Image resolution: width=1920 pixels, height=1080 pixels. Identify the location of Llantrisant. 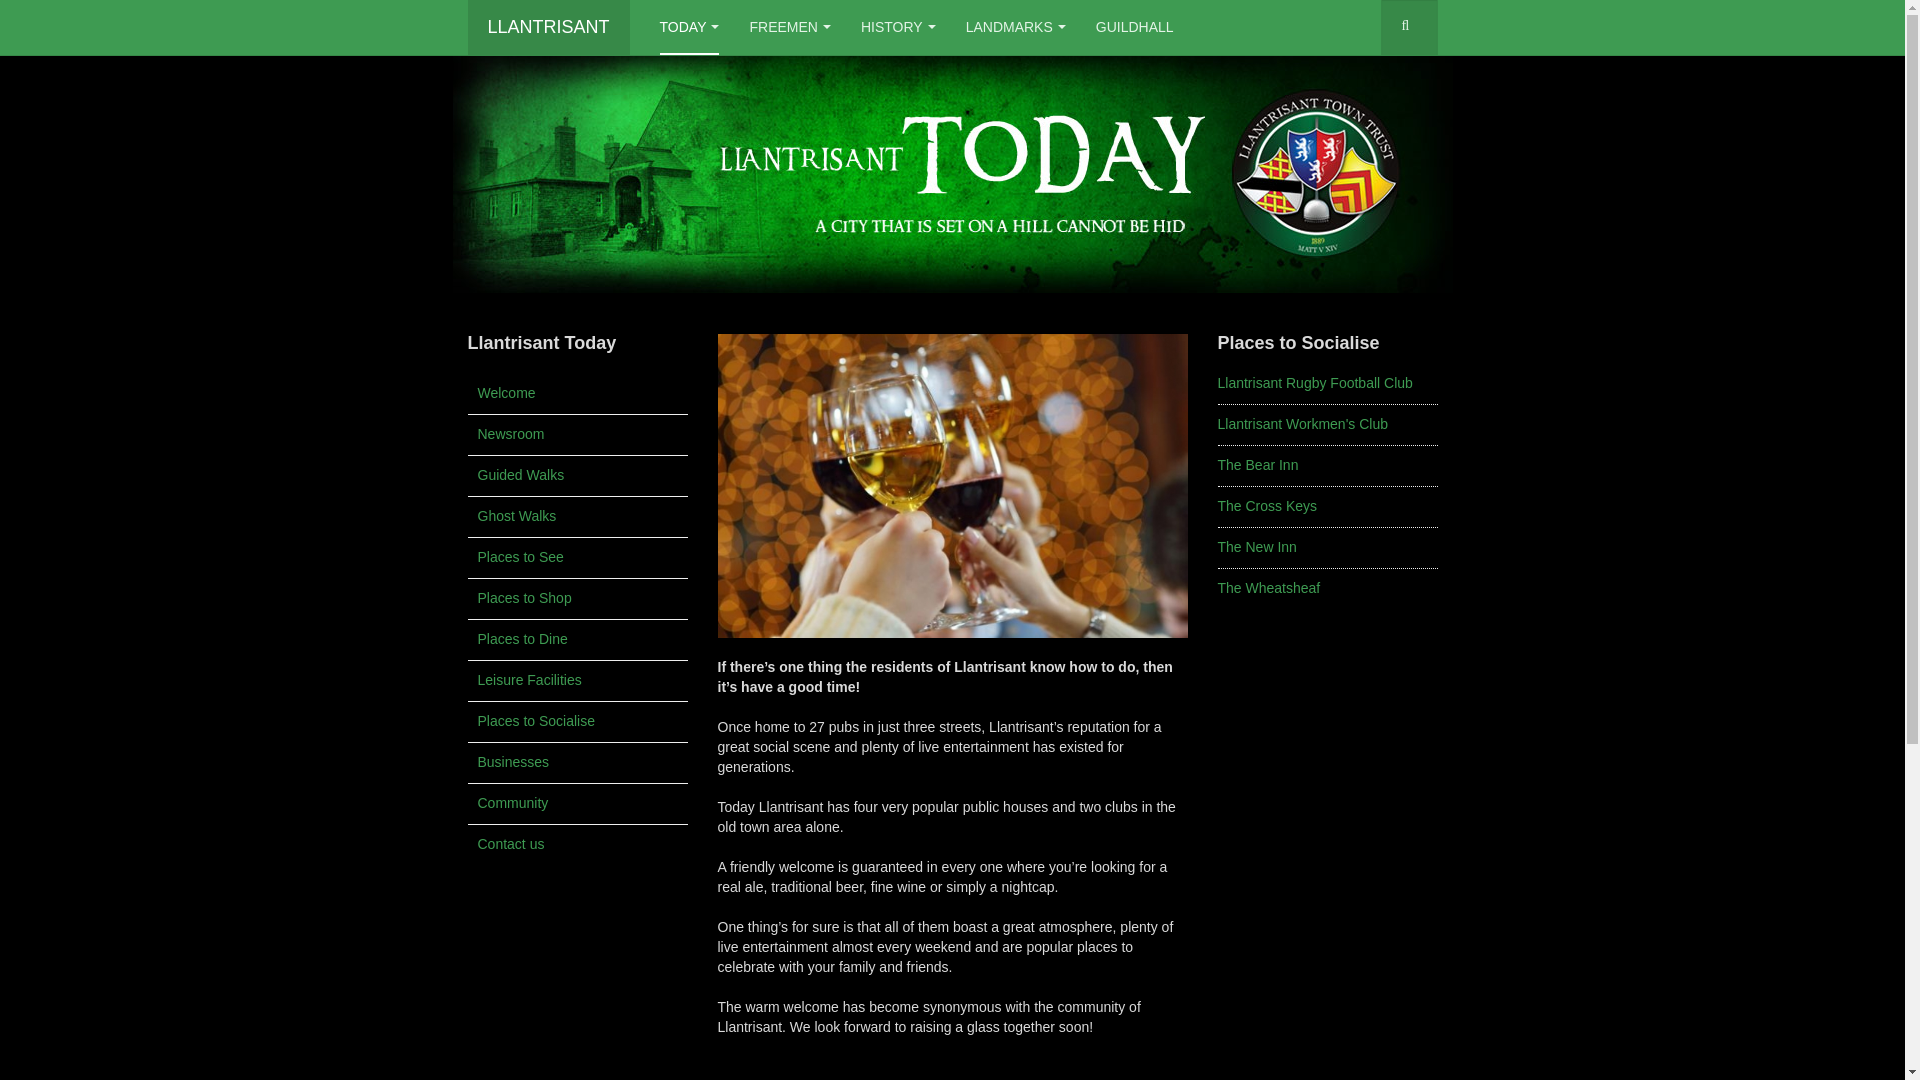
(548, 28).